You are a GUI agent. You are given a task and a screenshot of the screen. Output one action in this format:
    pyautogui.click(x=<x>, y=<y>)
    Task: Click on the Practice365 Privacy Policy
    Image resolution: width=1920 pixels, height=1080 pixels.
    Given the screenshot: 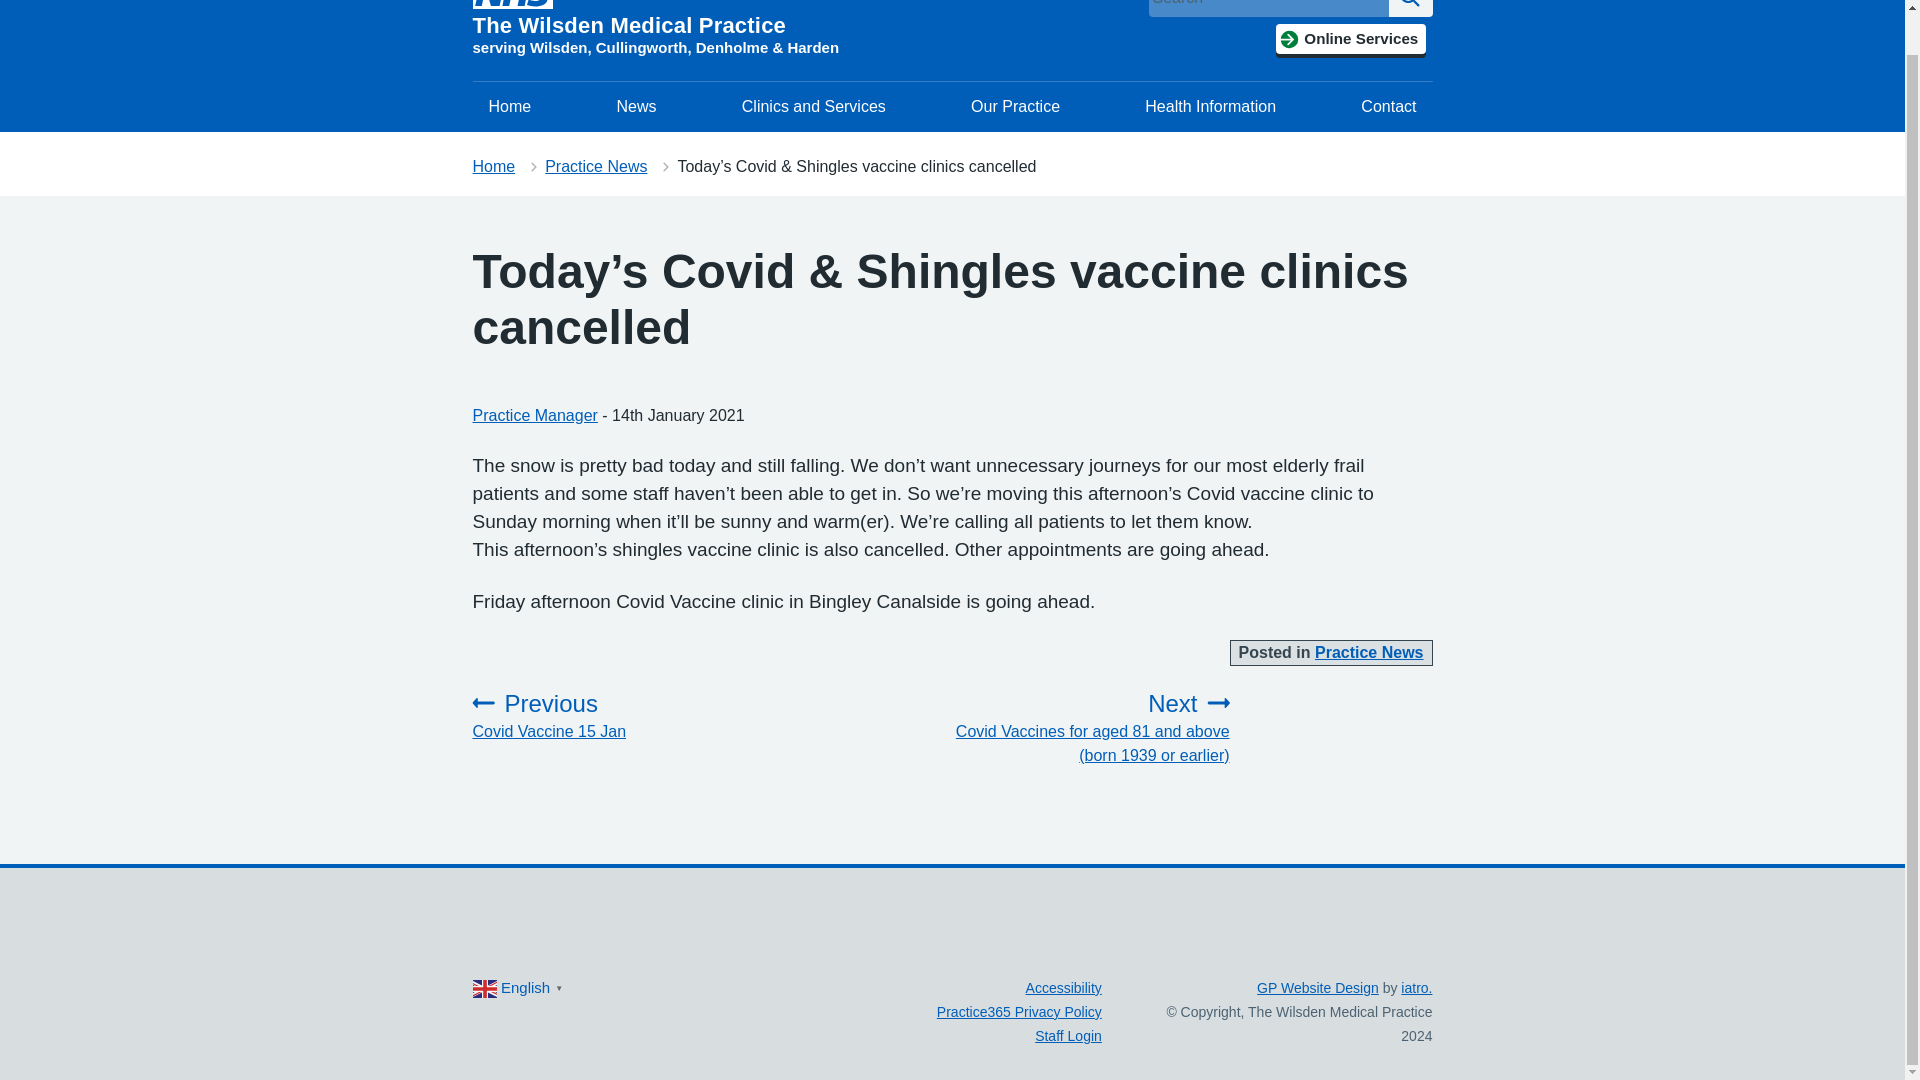 What is the action you would take?
    pyautogui.click(x=493, y=166)
    